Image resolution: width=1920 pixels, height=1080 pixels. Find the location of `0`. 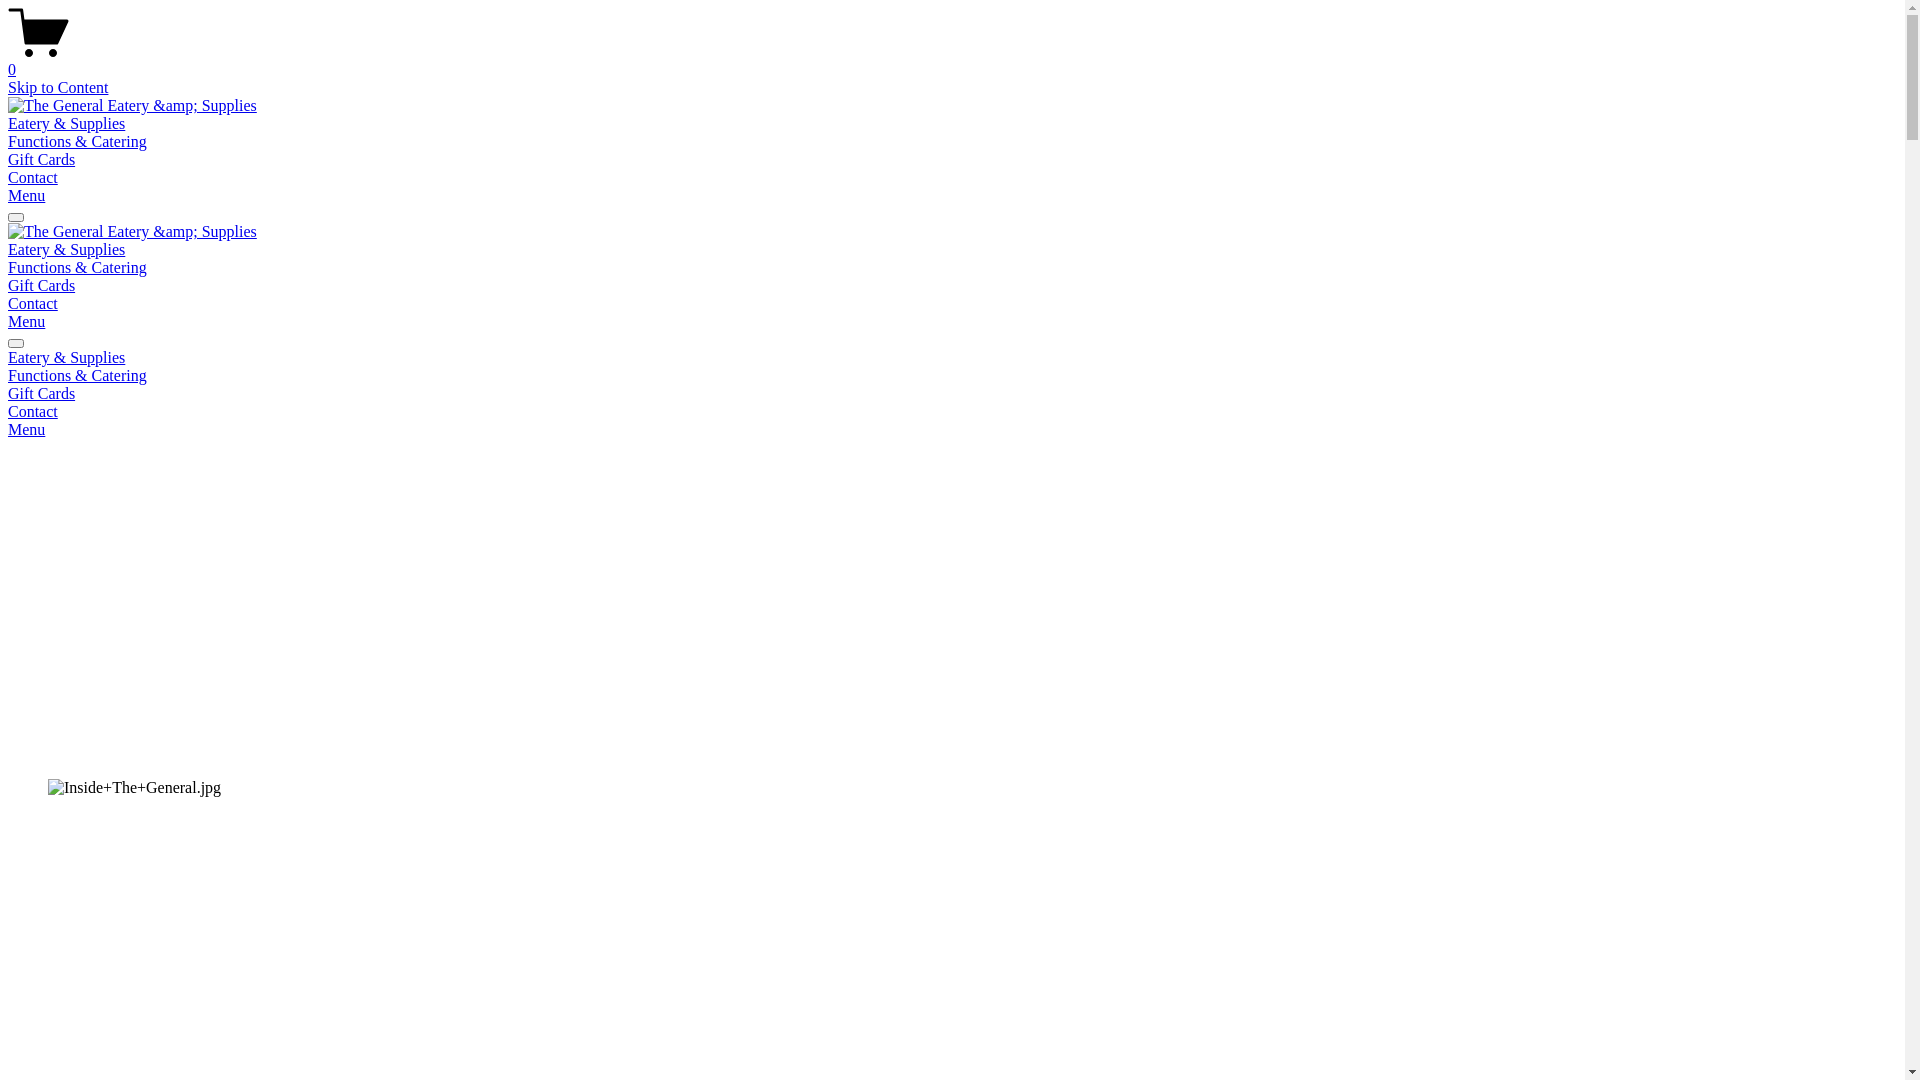

0 is located at coordinates (952, 61).